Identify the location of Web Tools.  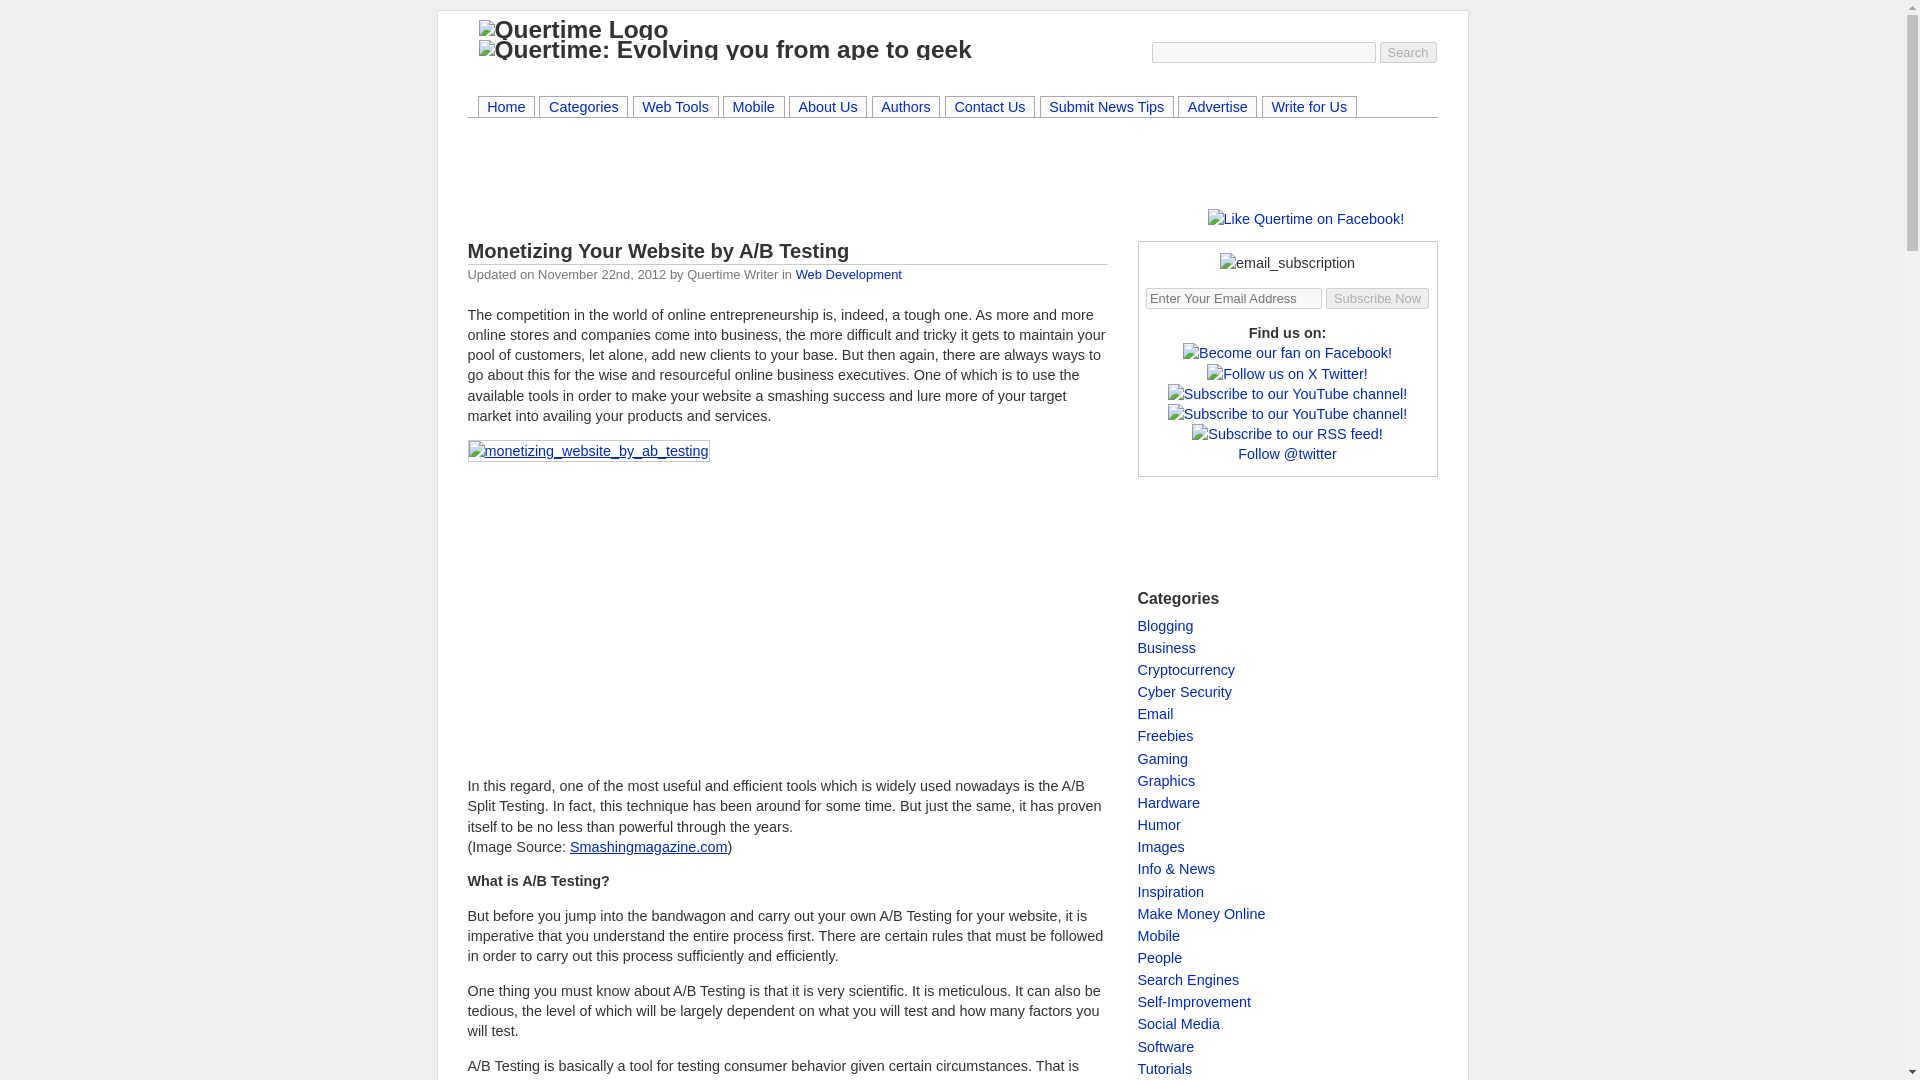
(676, 108).